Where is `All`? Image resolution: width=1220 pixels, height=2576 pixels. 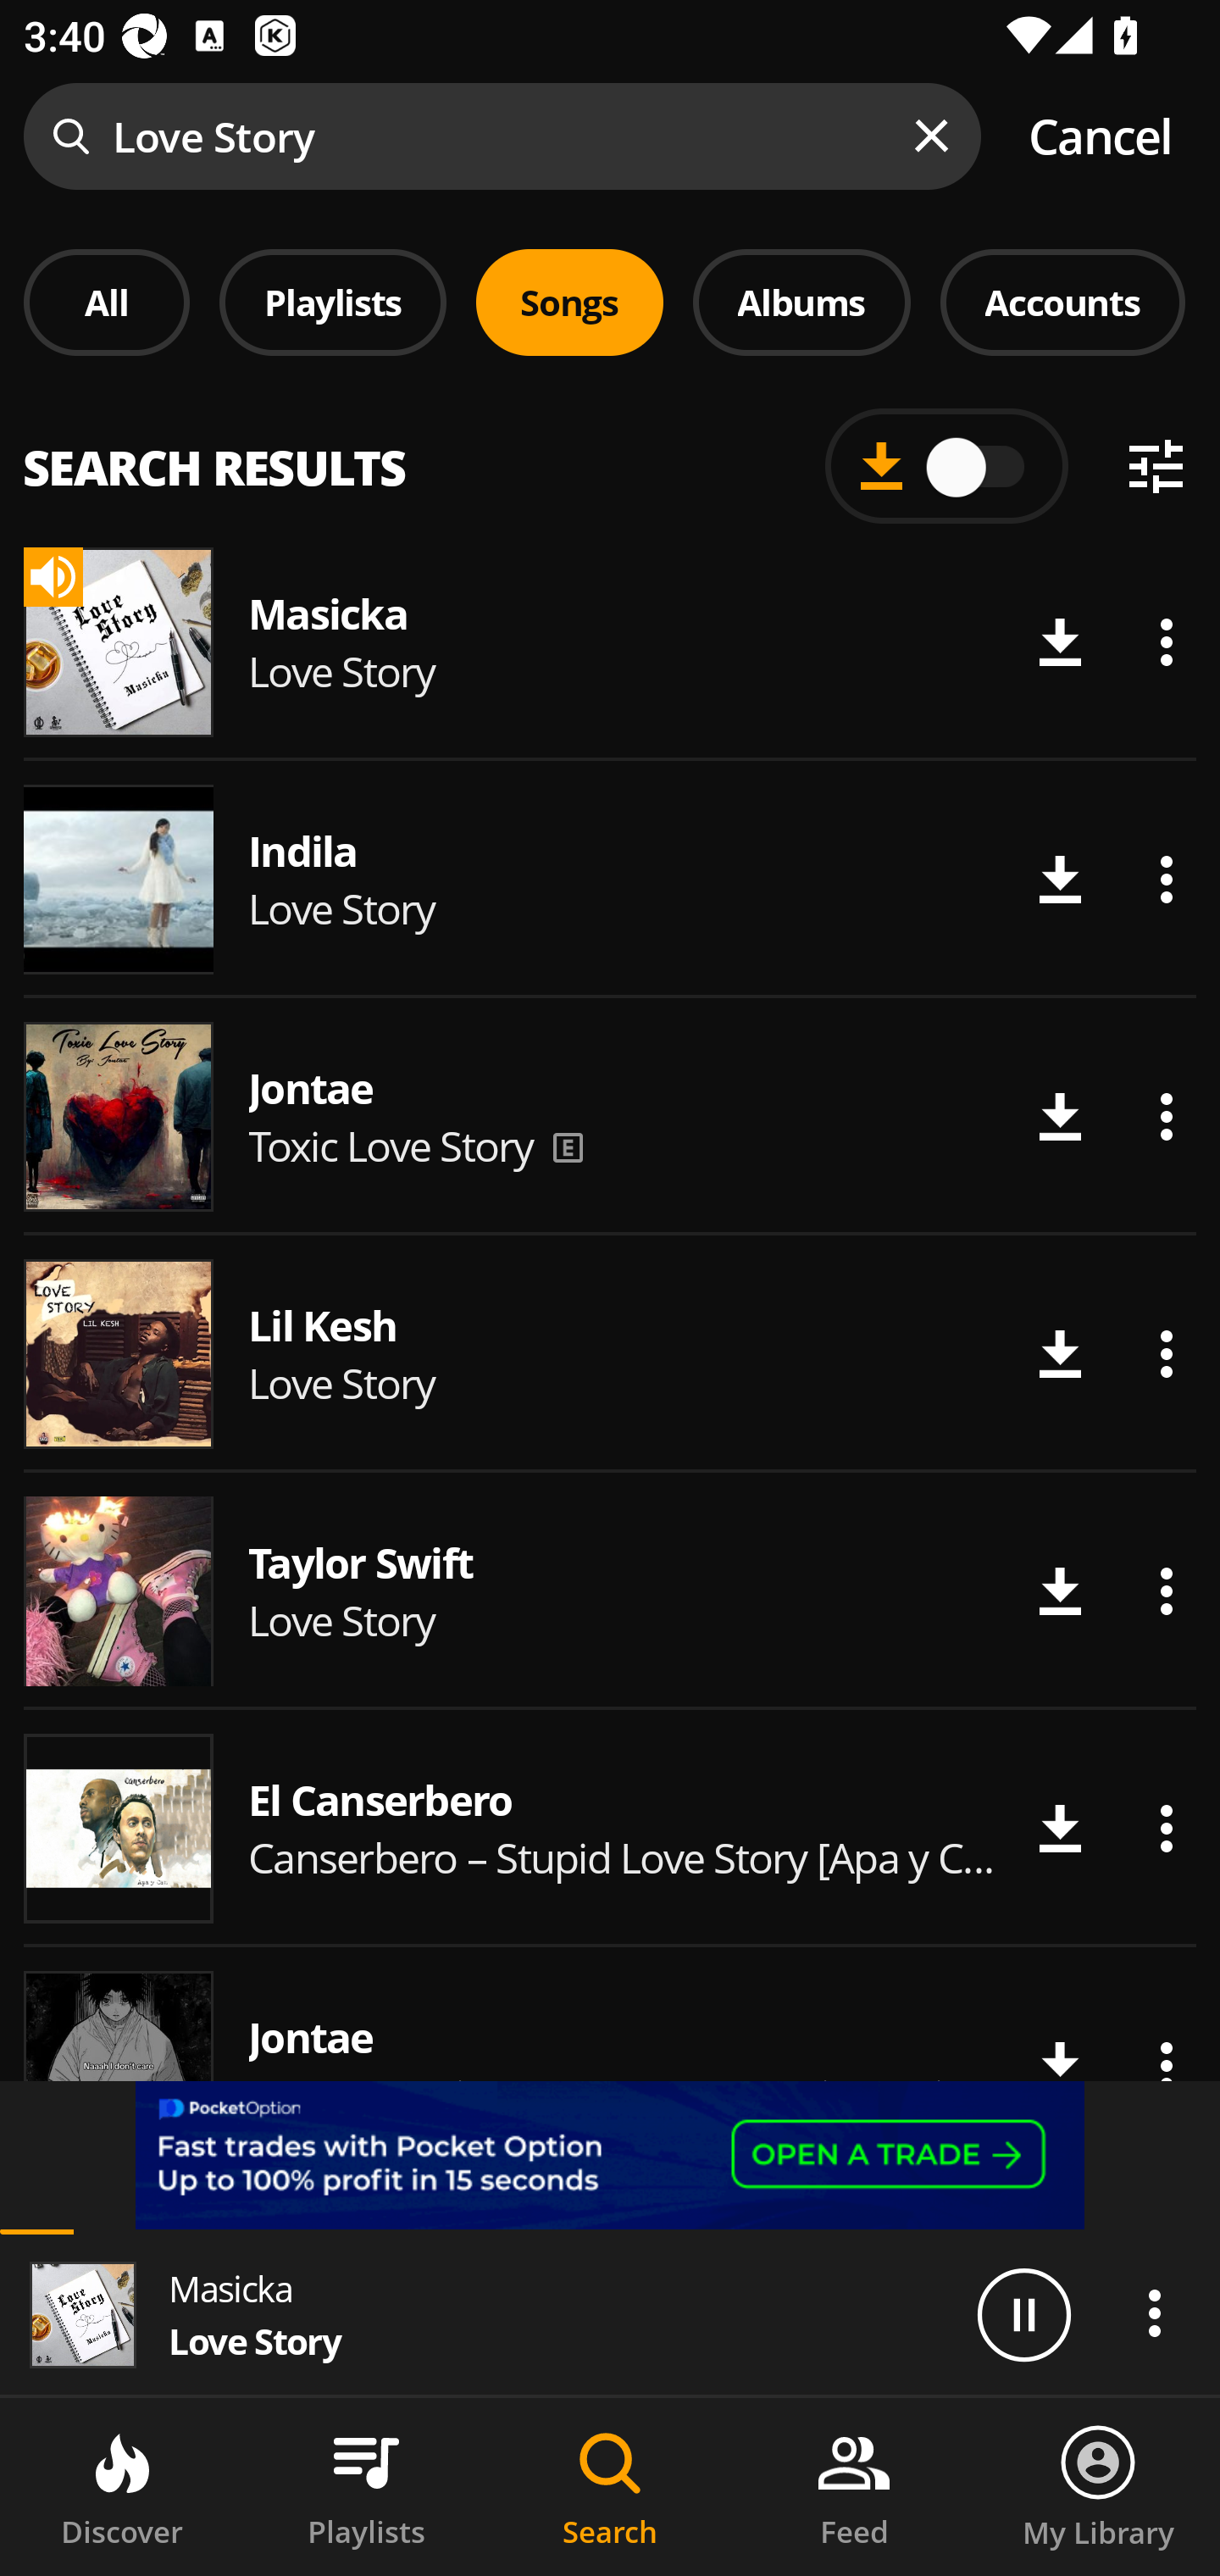 All is located at coordinates (107, 302).